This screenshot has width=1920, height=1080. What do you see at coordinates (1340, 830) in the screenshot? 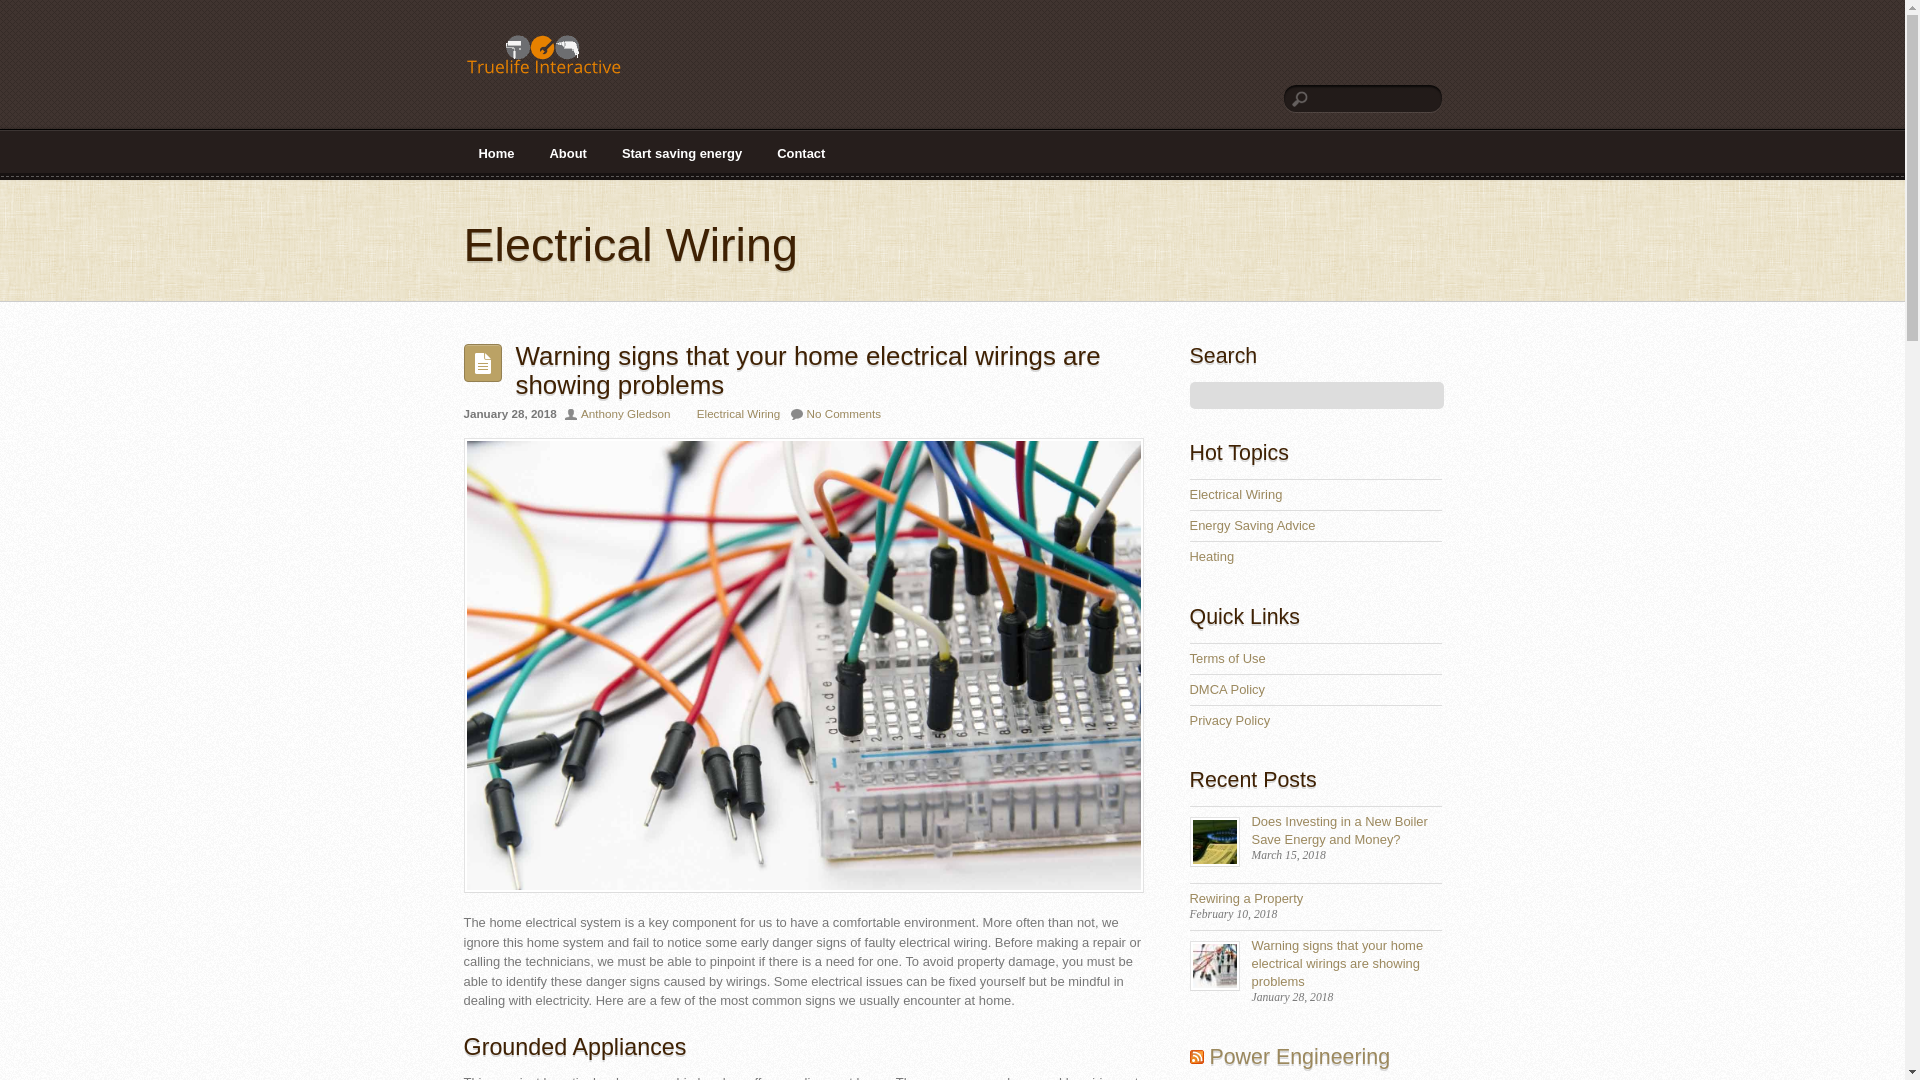
I see `Does Investing in a New Boiler Save Energy and Money?` at bounding box center [1340, 830].